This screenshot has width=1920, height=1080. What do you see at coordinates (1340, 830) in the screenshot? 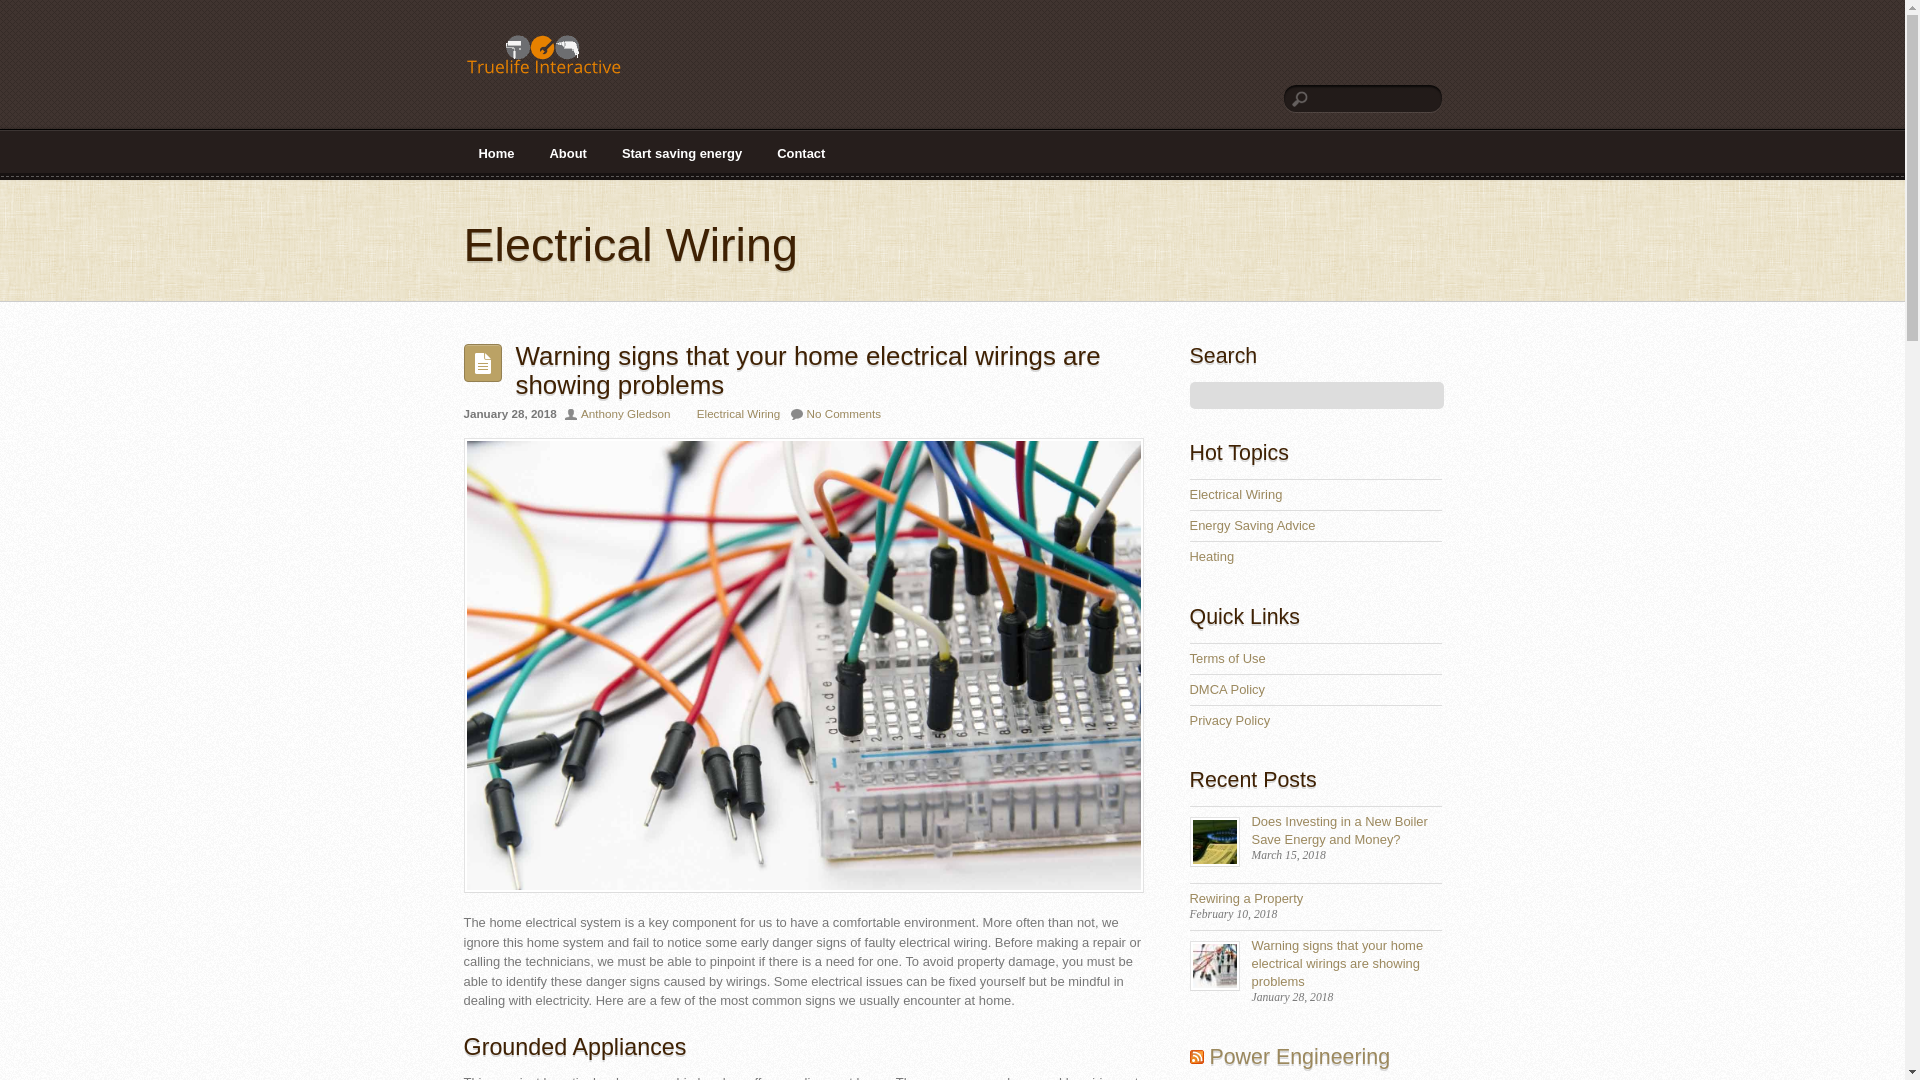
I see `Does Investing in a New Boiler Save Energy and Money?` at bounding box center [1340, 830].